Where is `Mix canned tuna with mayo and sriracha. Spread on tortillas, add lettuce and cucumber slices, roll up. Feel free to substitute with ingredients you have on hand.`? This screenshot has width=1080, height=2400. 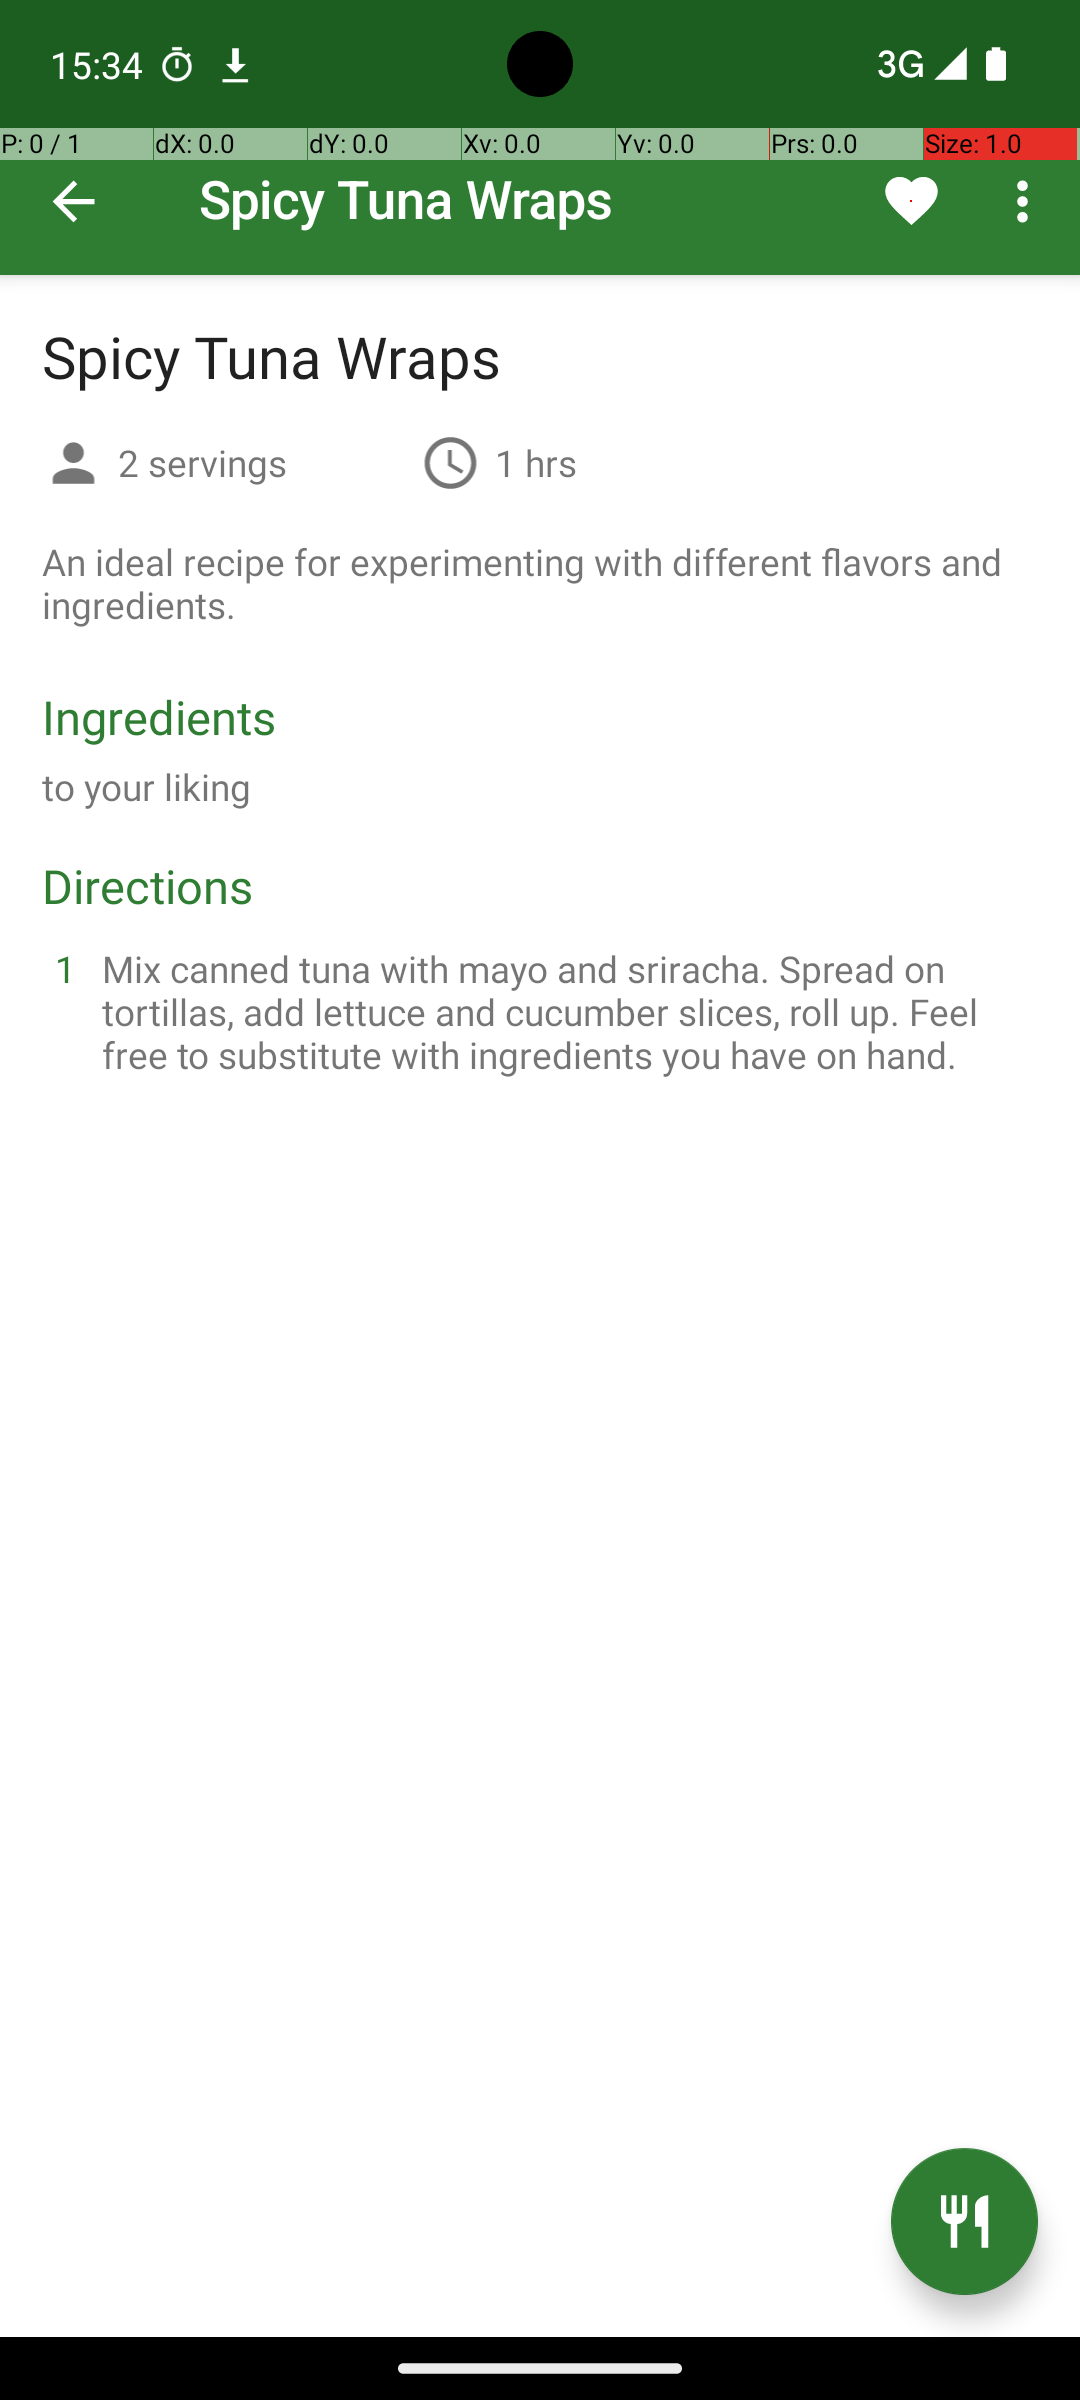 Mix canned tuna with mayo and sriracha. Spread on tortillas, add lettuce and cucumber slices, roll up. Feel free to substitute with ingredients you have on hand. is located at coordinates (564, 1012).